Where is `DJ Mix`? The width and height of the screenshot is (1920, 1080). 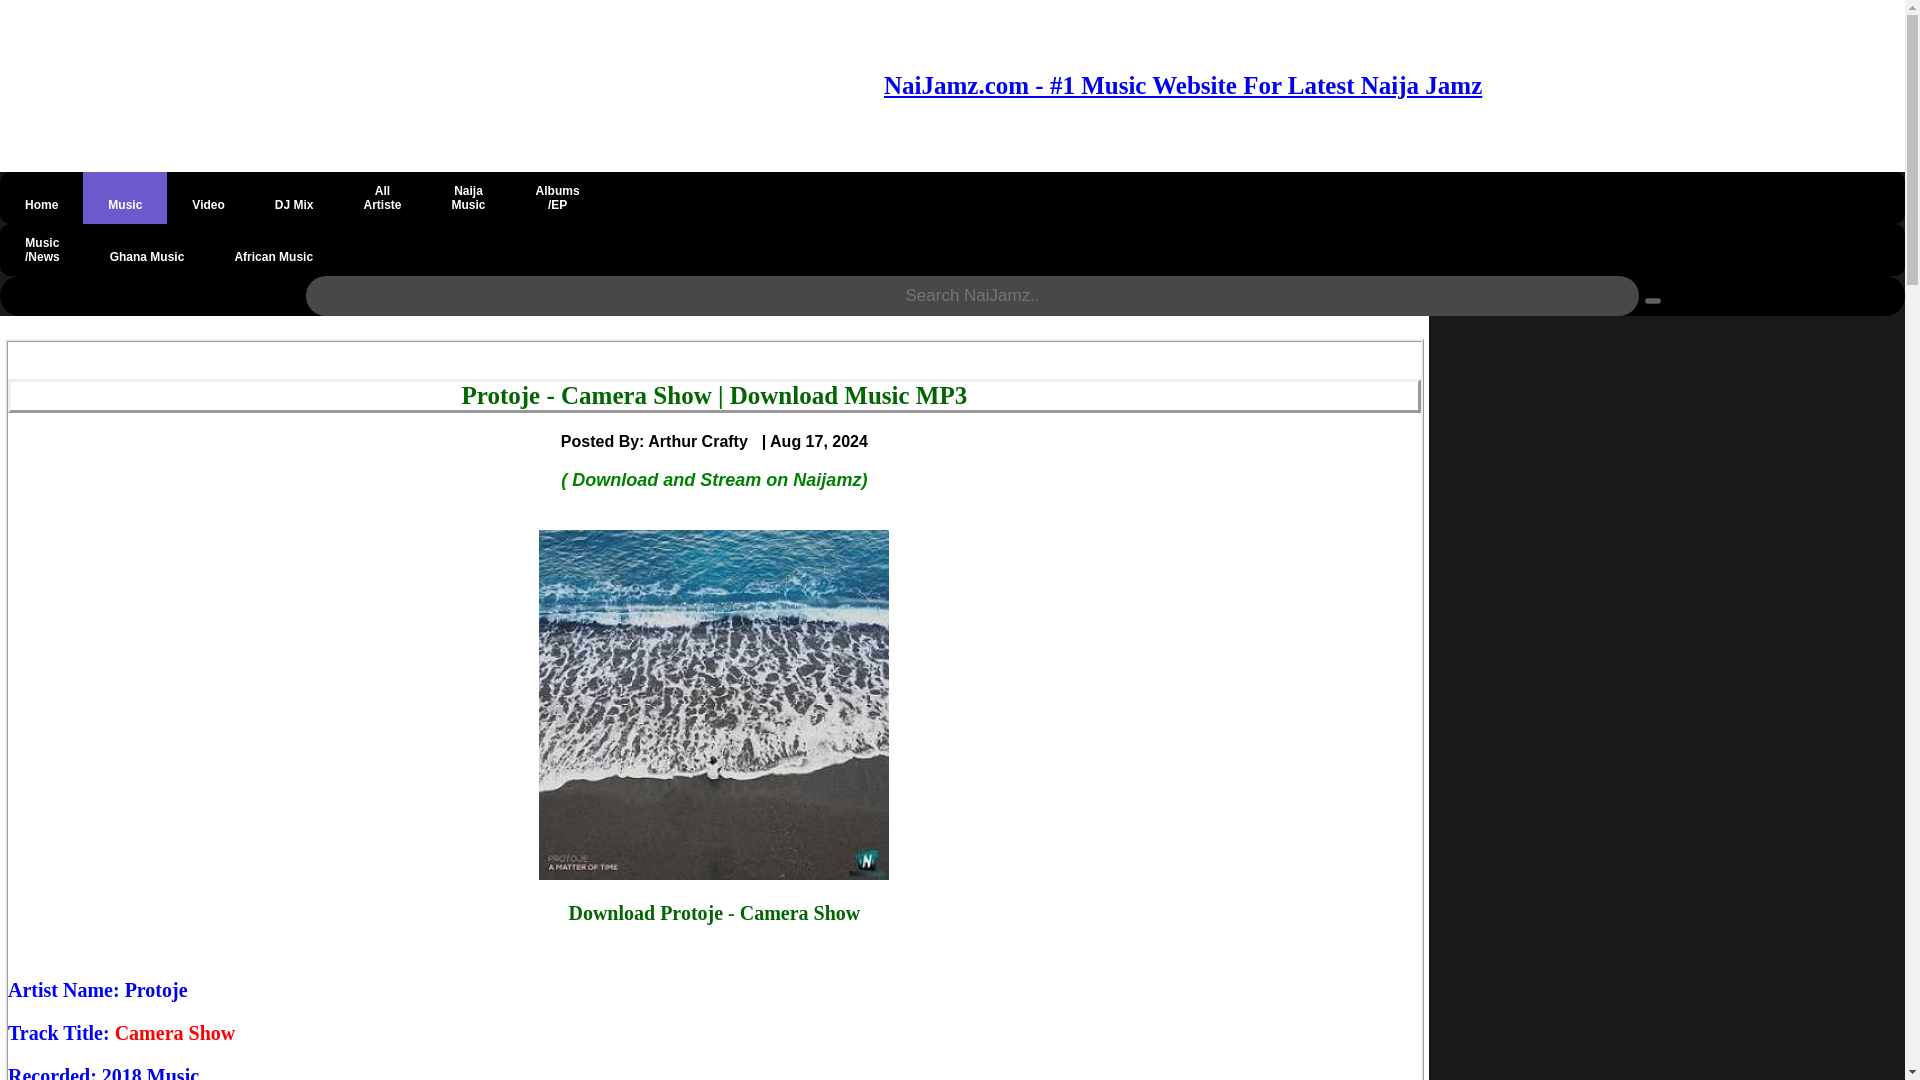
DJ Mix is located at coordinates (294, 197).